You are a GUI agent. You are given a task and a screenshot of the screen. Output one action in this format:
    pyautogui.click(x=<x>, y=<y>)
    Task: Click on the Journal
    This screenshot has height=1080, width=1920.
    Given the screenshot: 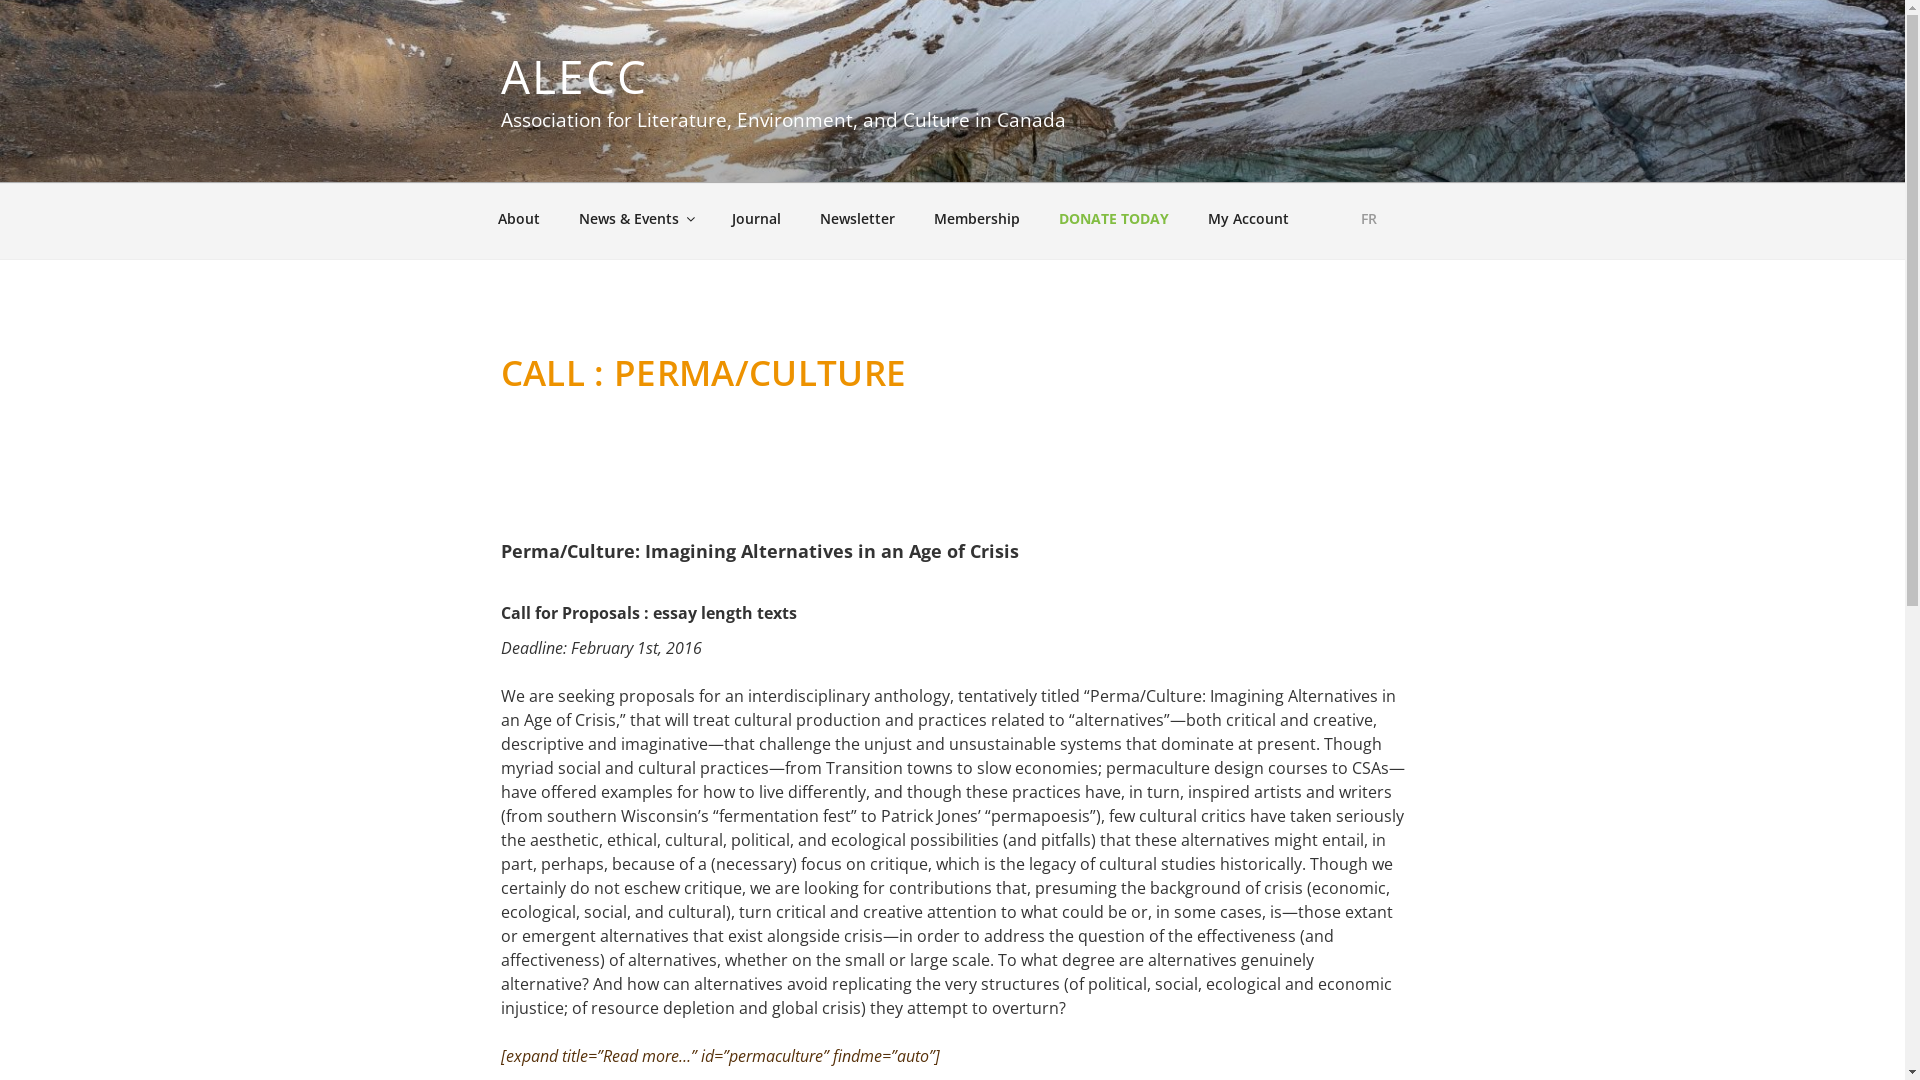 What is the action you would take?
    pyautogui.click(x=756, y=218)
    